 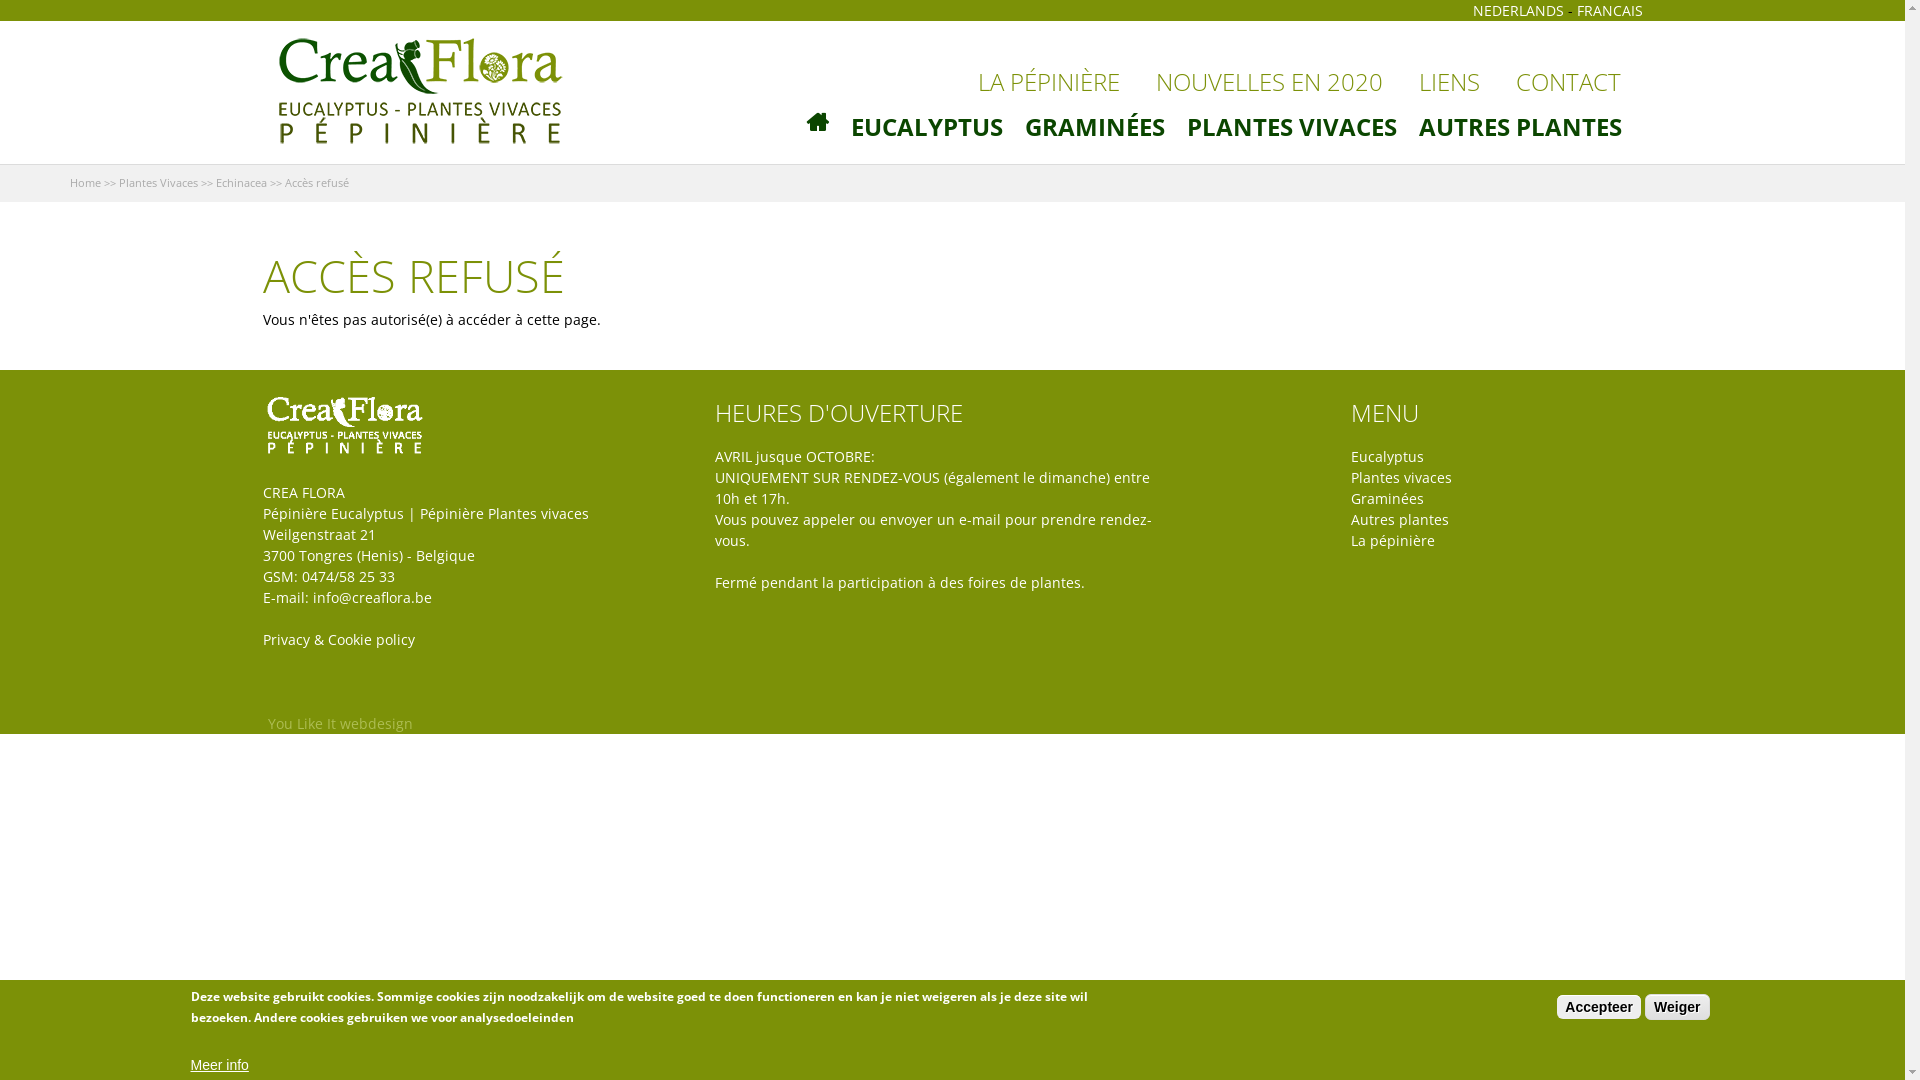 I want to click on You Like It webdesign, so click(x=332, y=724).